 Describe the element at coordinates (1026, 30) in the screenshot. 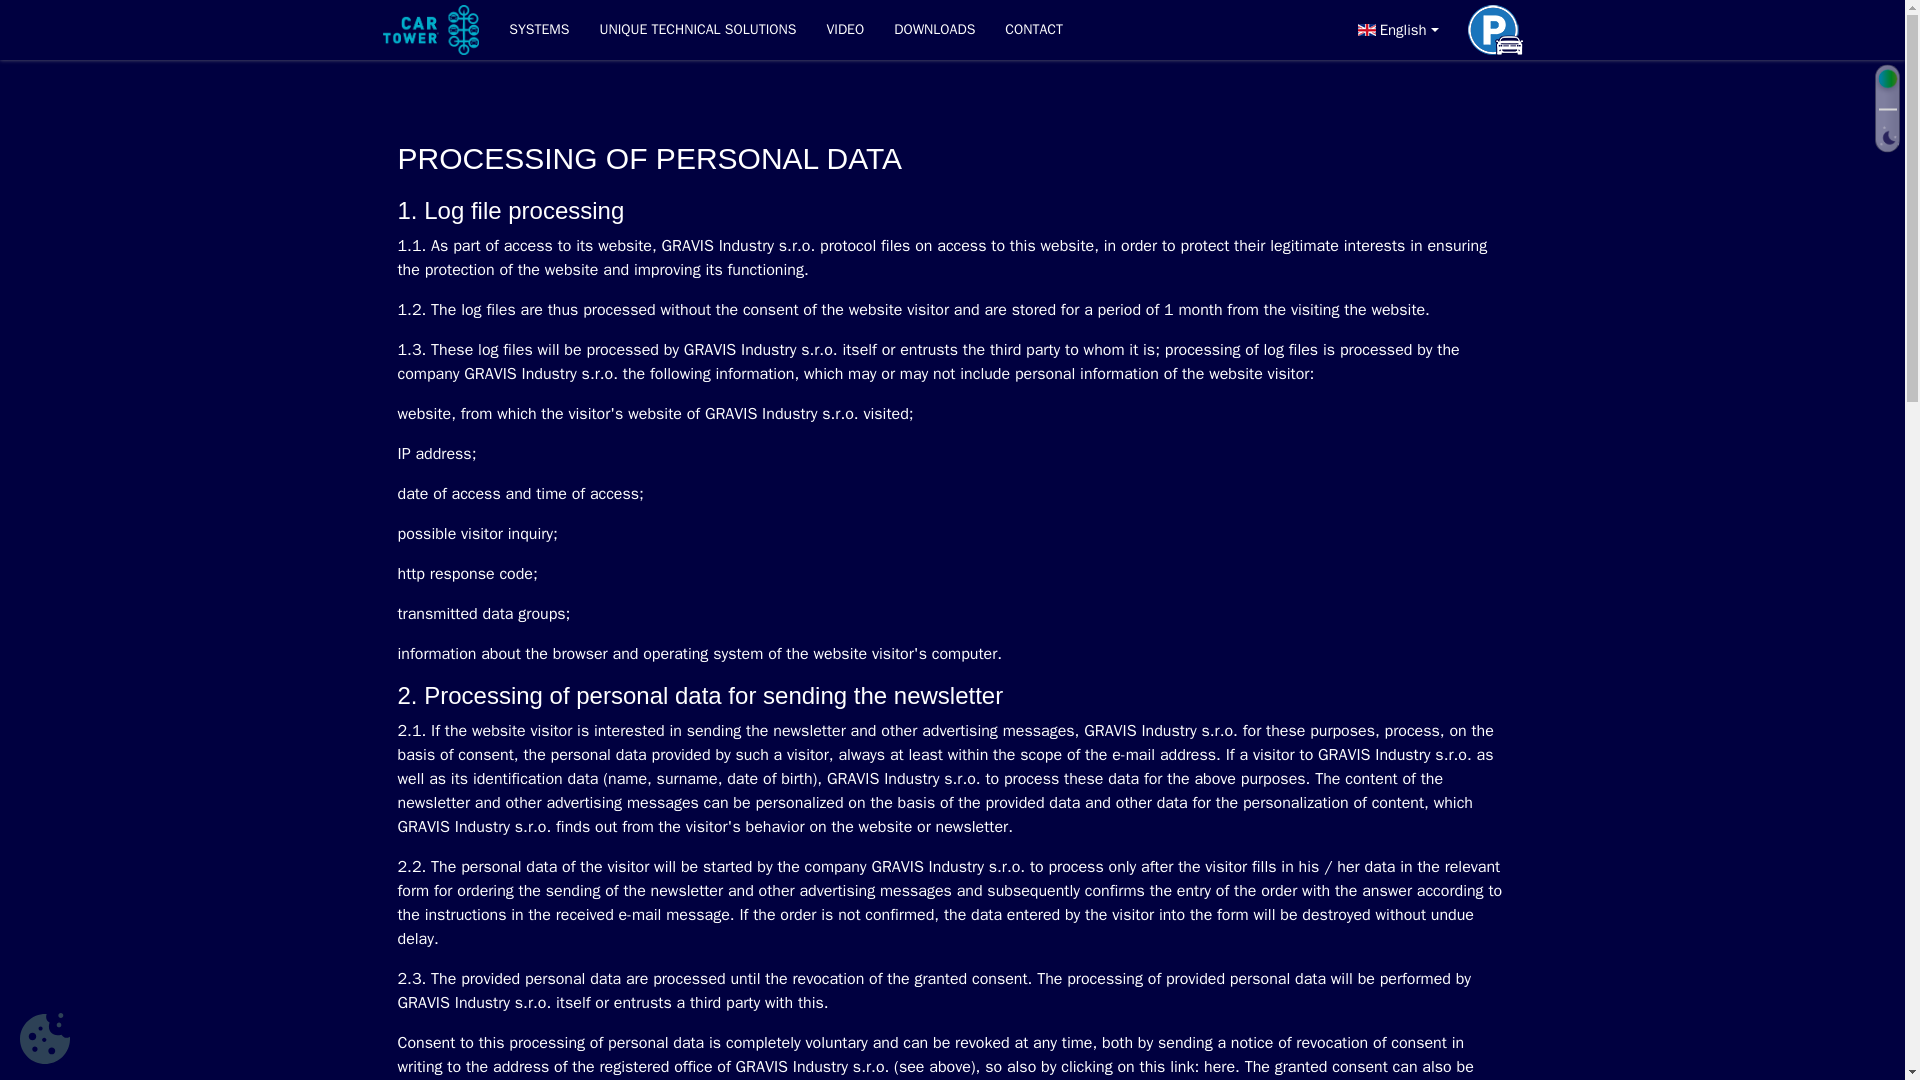

I see `CONTACT` at that location.